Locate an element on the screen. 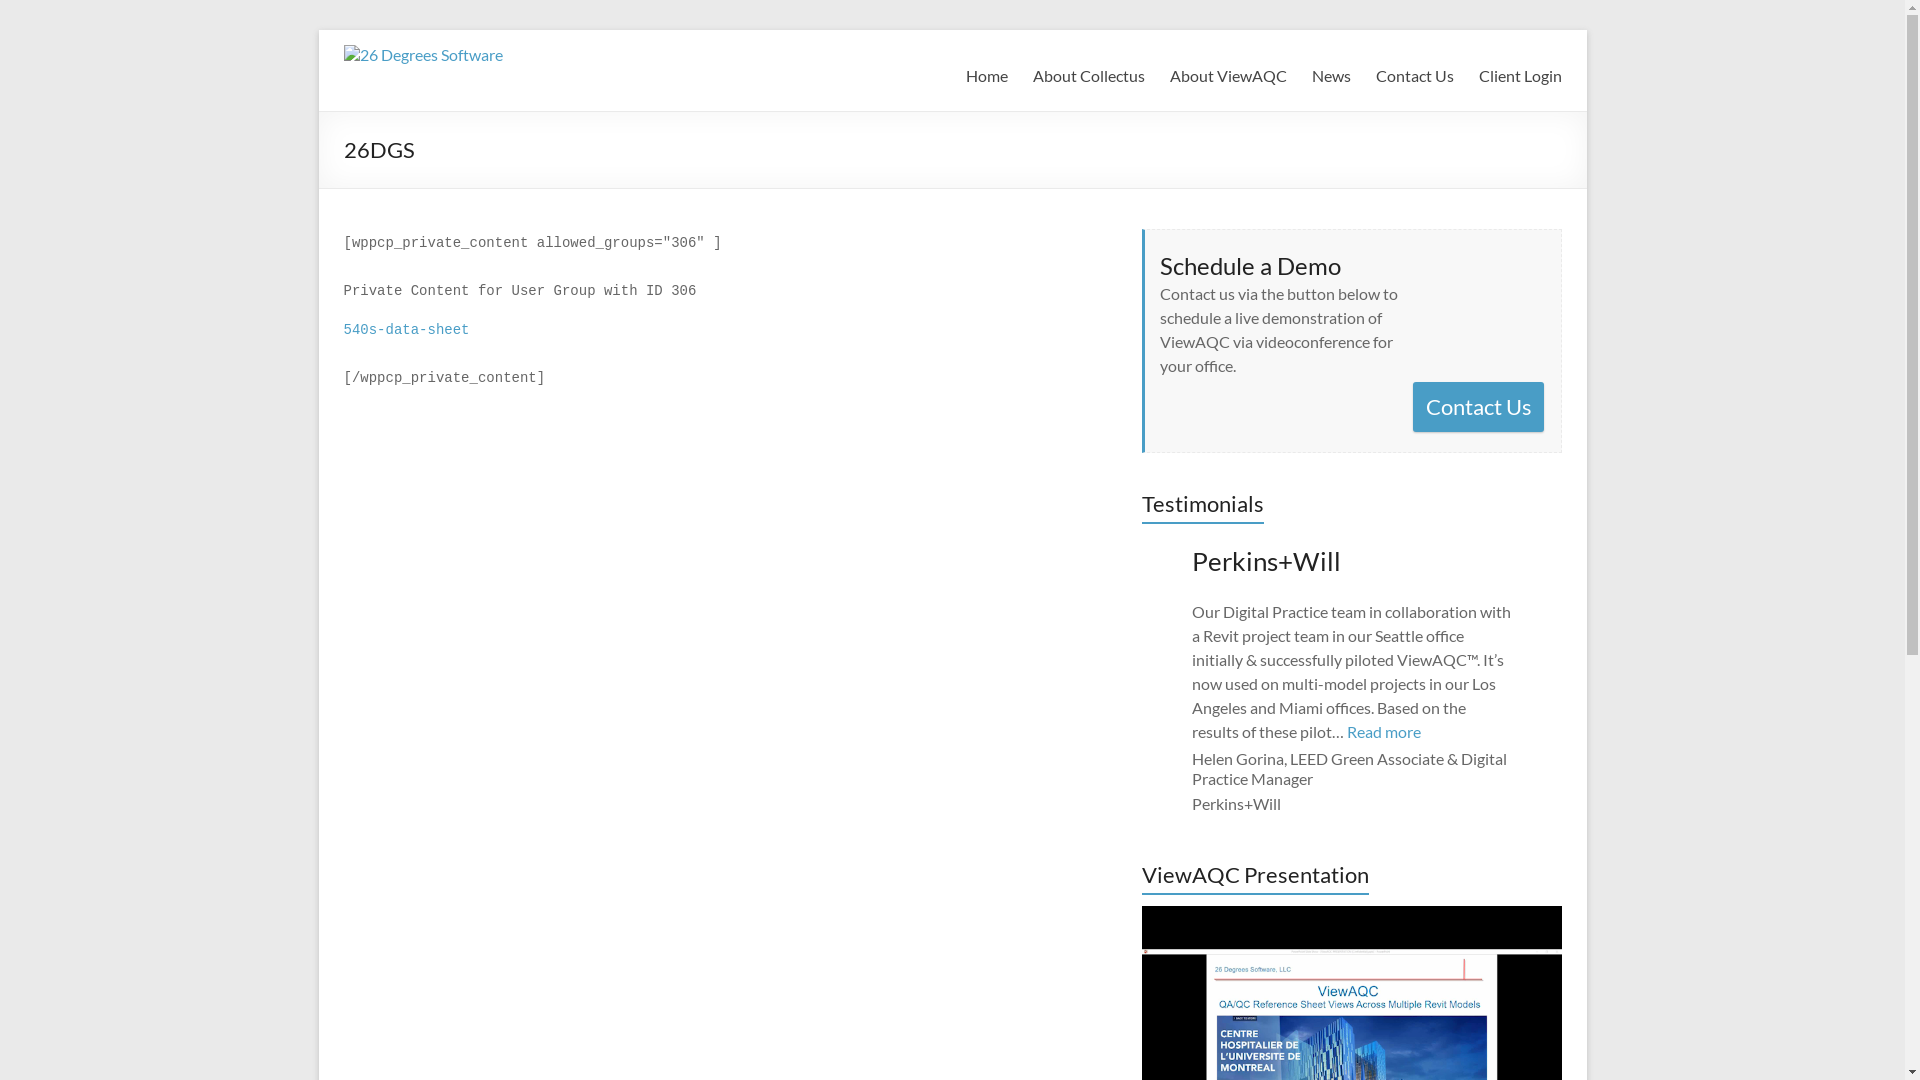 The image size is (1920, 1080). News is located at coordinates (1332, 73).